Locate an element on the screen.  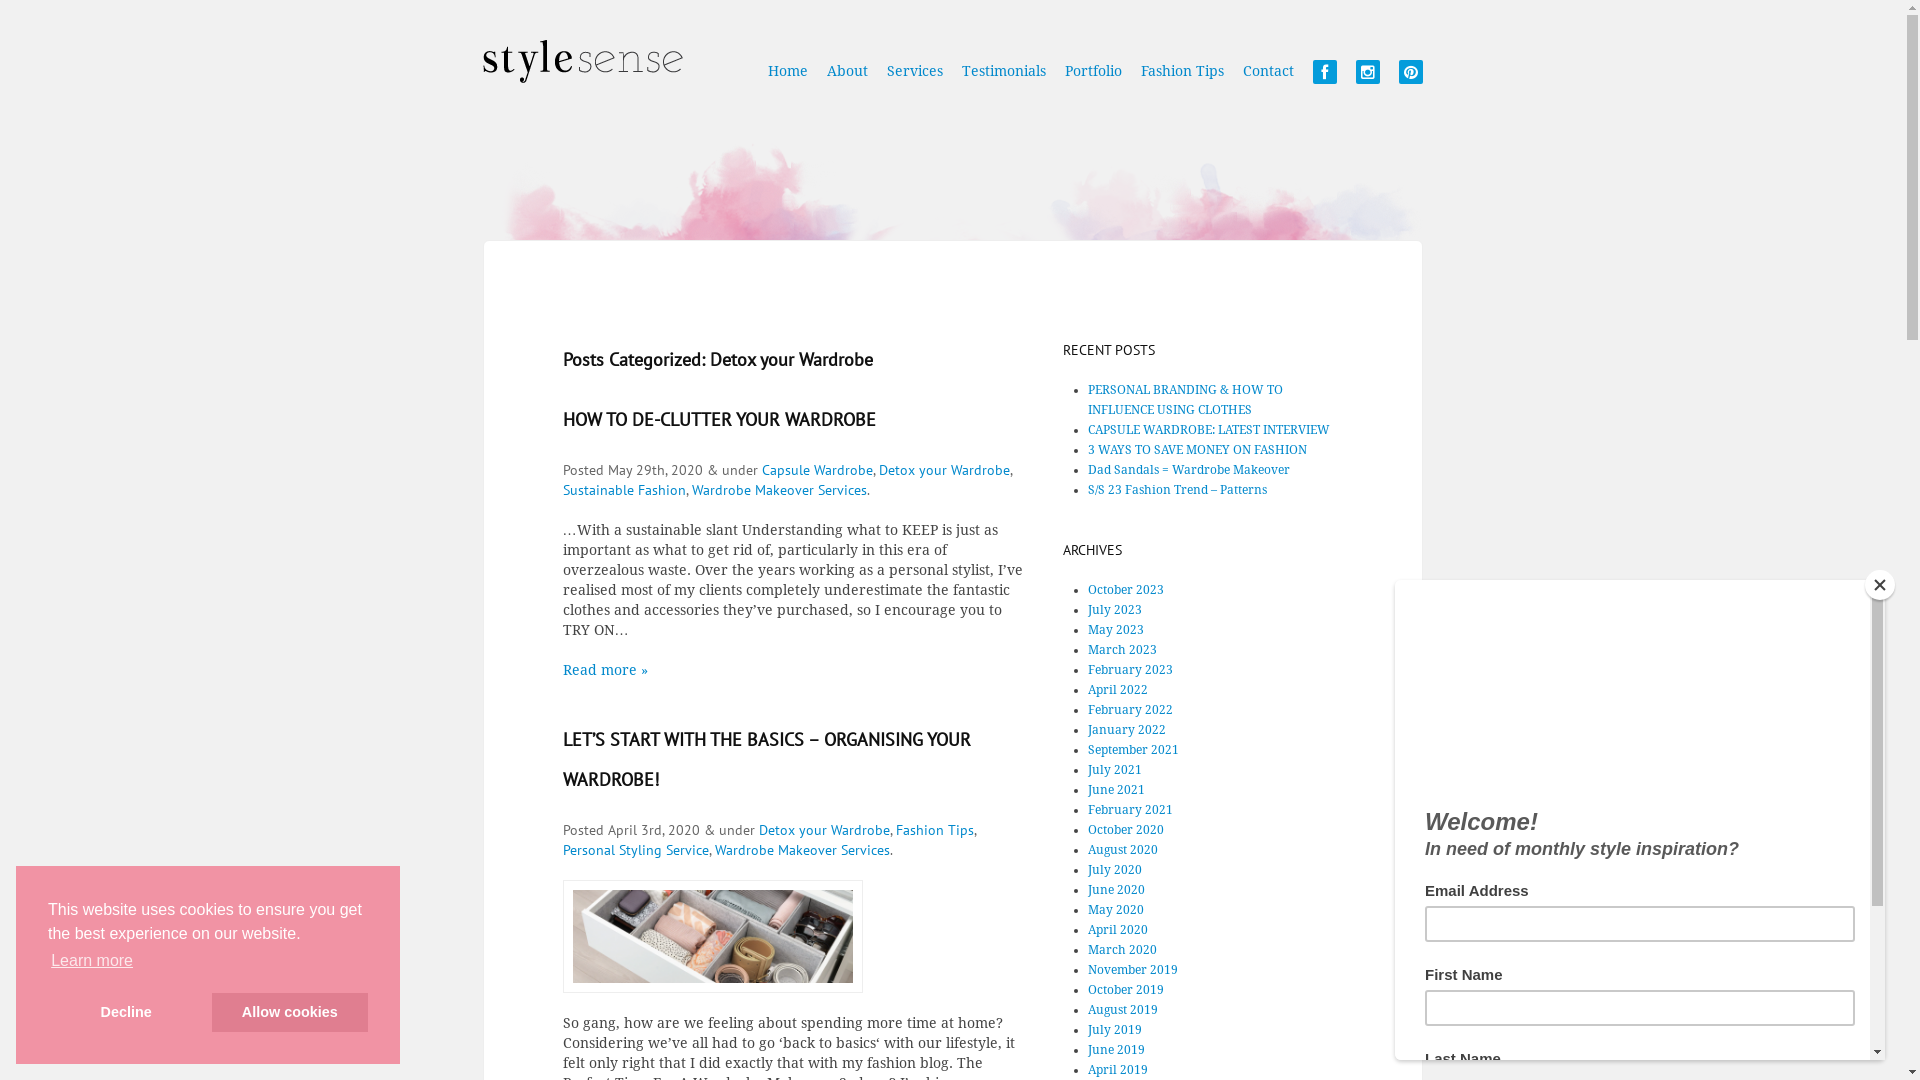
HOW TO DE-CLUTTER YOUR WARDROBE is located at coordinates (718, 420).